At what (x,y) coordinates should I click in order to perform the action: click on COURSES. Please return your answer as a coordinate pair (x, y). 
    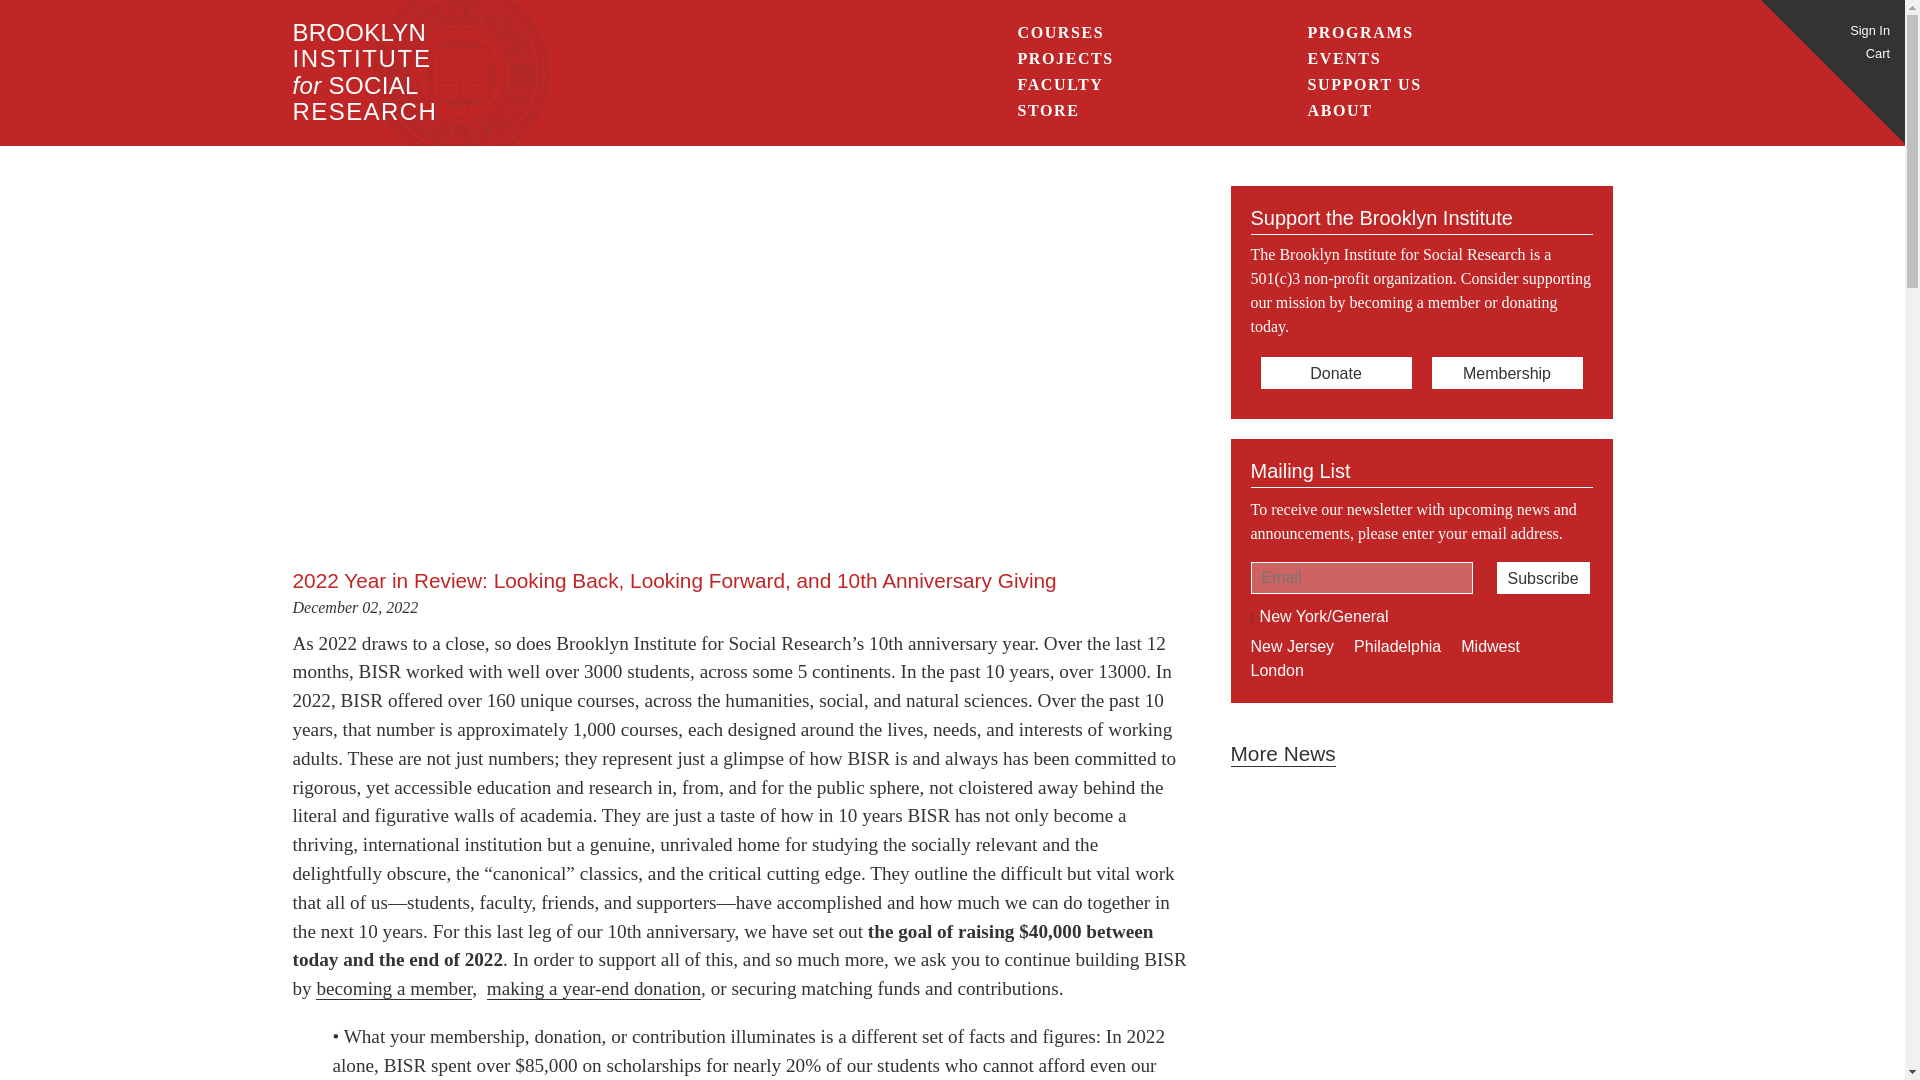
    Looking at the image, I should click on (1060, 84).